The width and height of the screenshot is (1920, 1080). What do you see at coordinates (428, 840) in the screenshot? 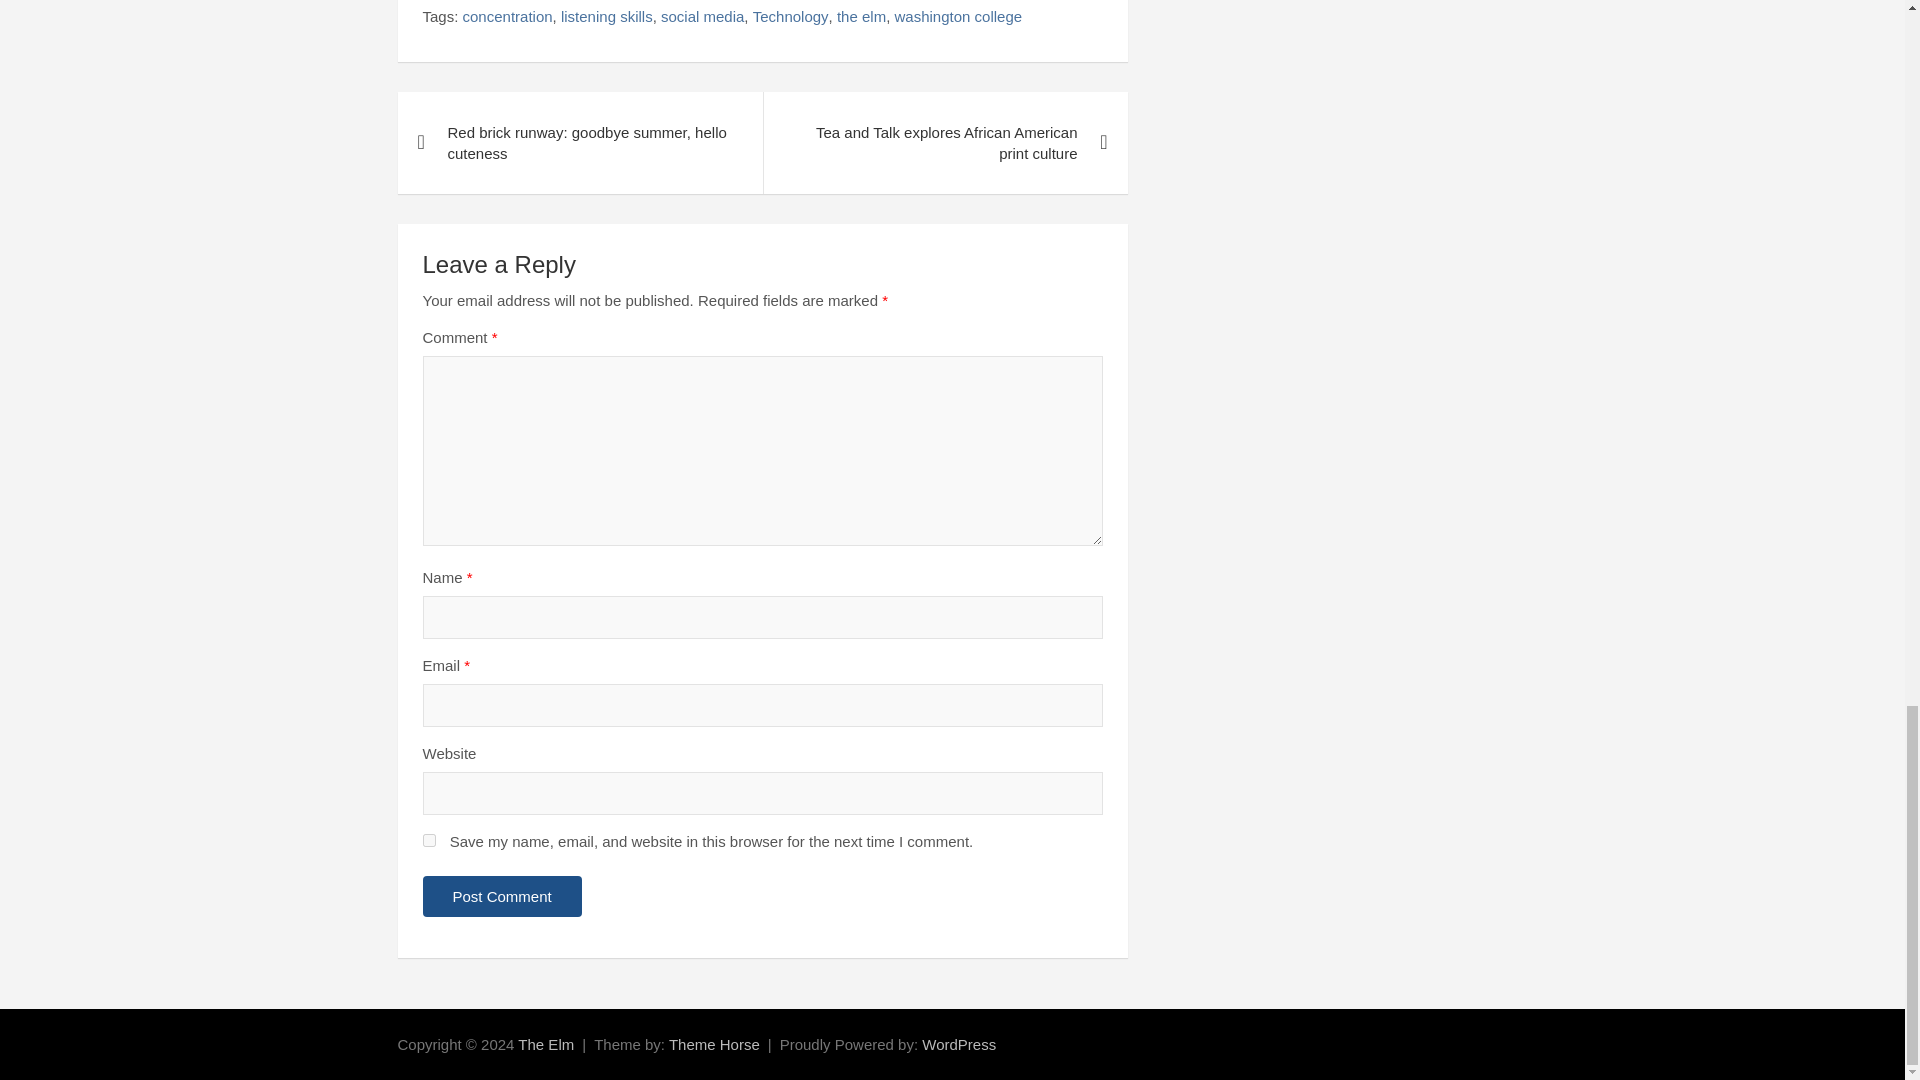
I see `yes` at bounding box center [428, 840].